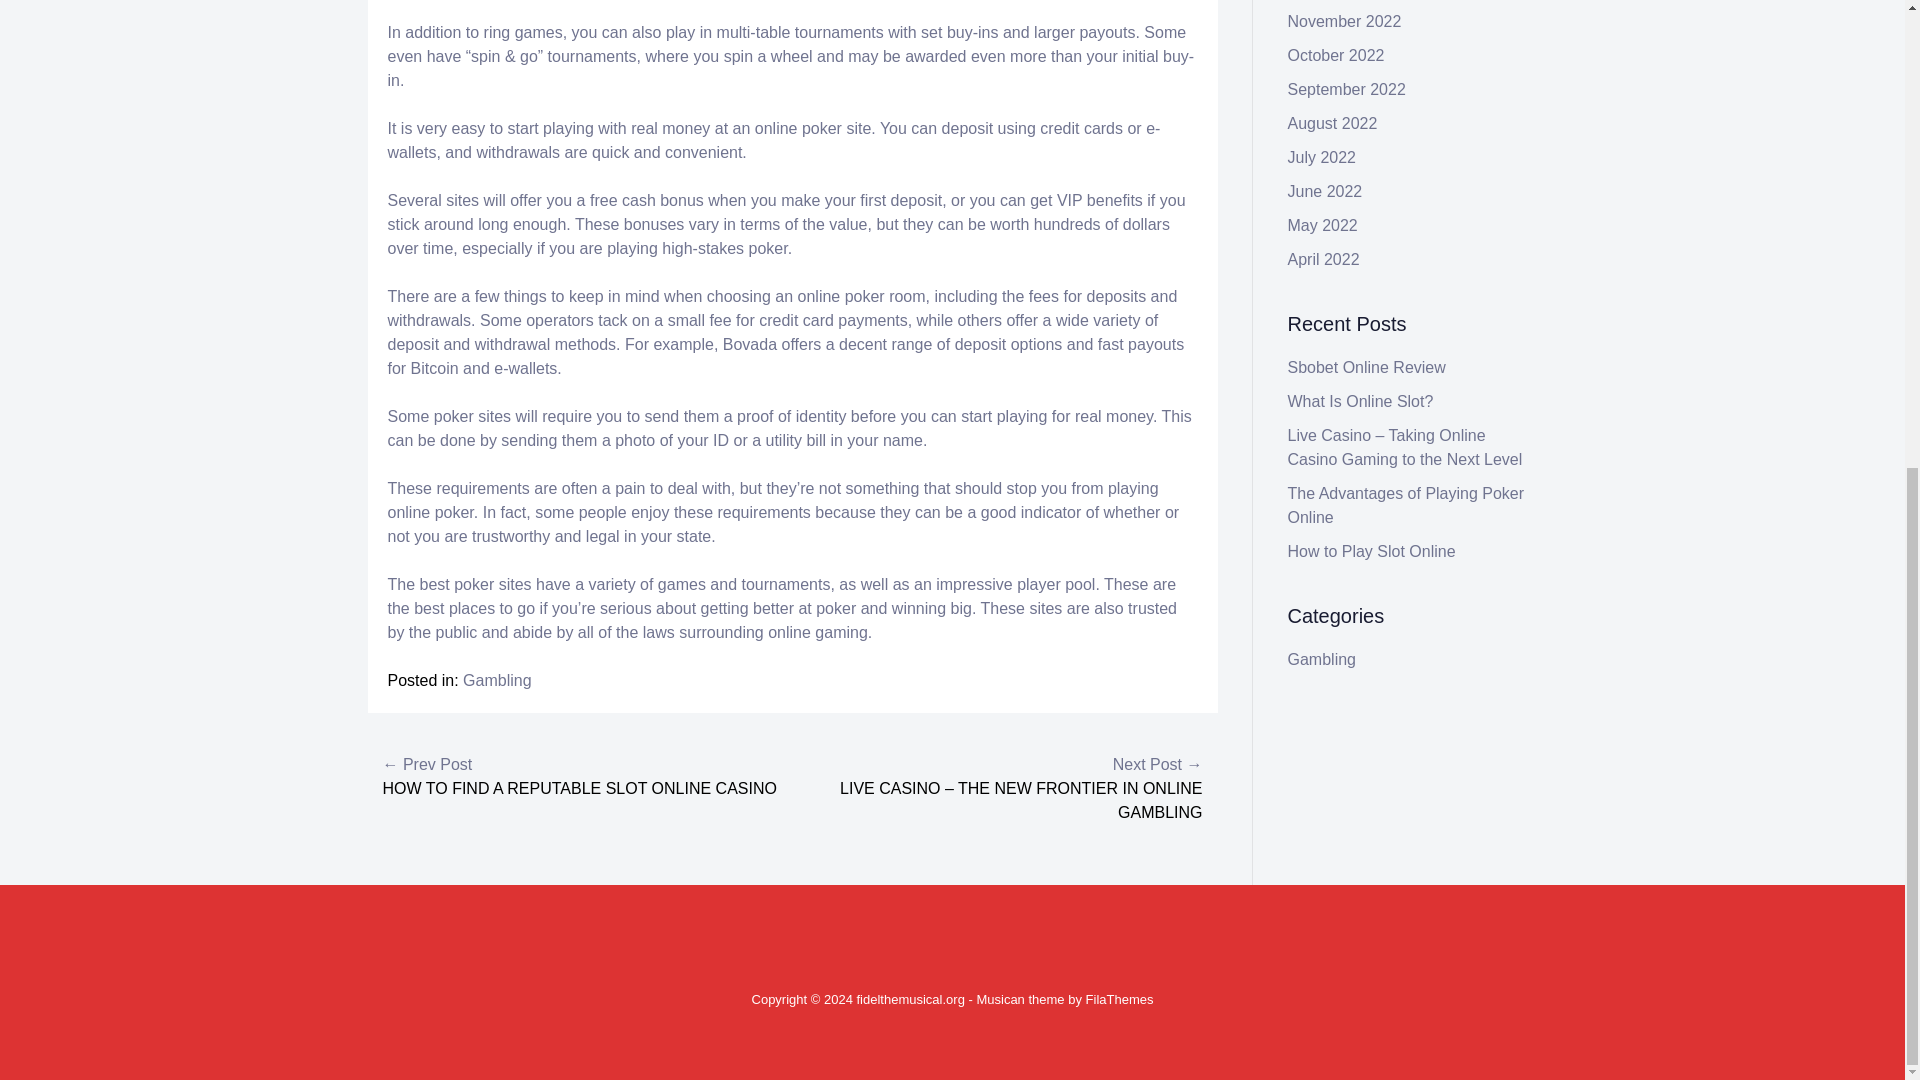 This screenshot has height=1080, width=1920. What do you see at coordinates (1333, 122) in the screenshot?
I see `August 2022` at bounding box center [1333, 122].